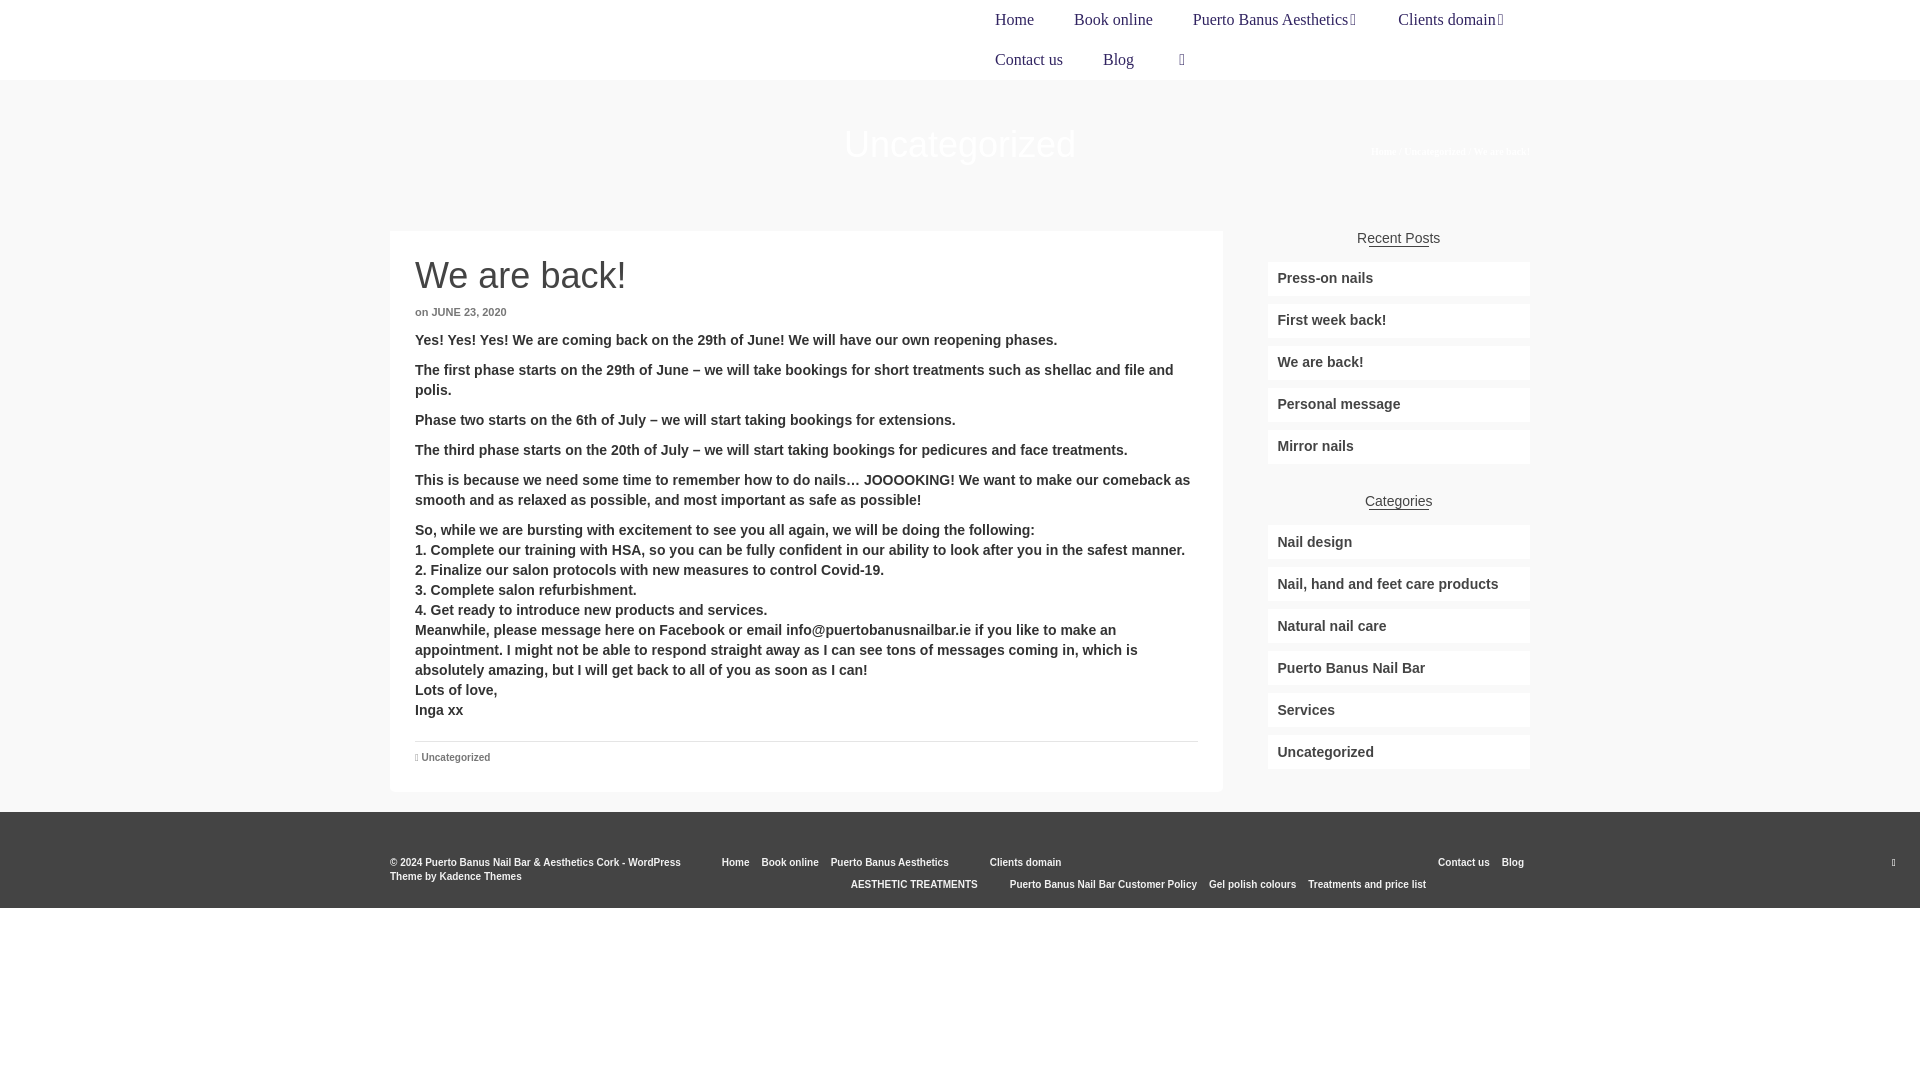 The width and height of the screenshot is (1920, 1080). Describe the element at coordinates (1398, 362) in the screenshot. I see `We are back!` at that location.